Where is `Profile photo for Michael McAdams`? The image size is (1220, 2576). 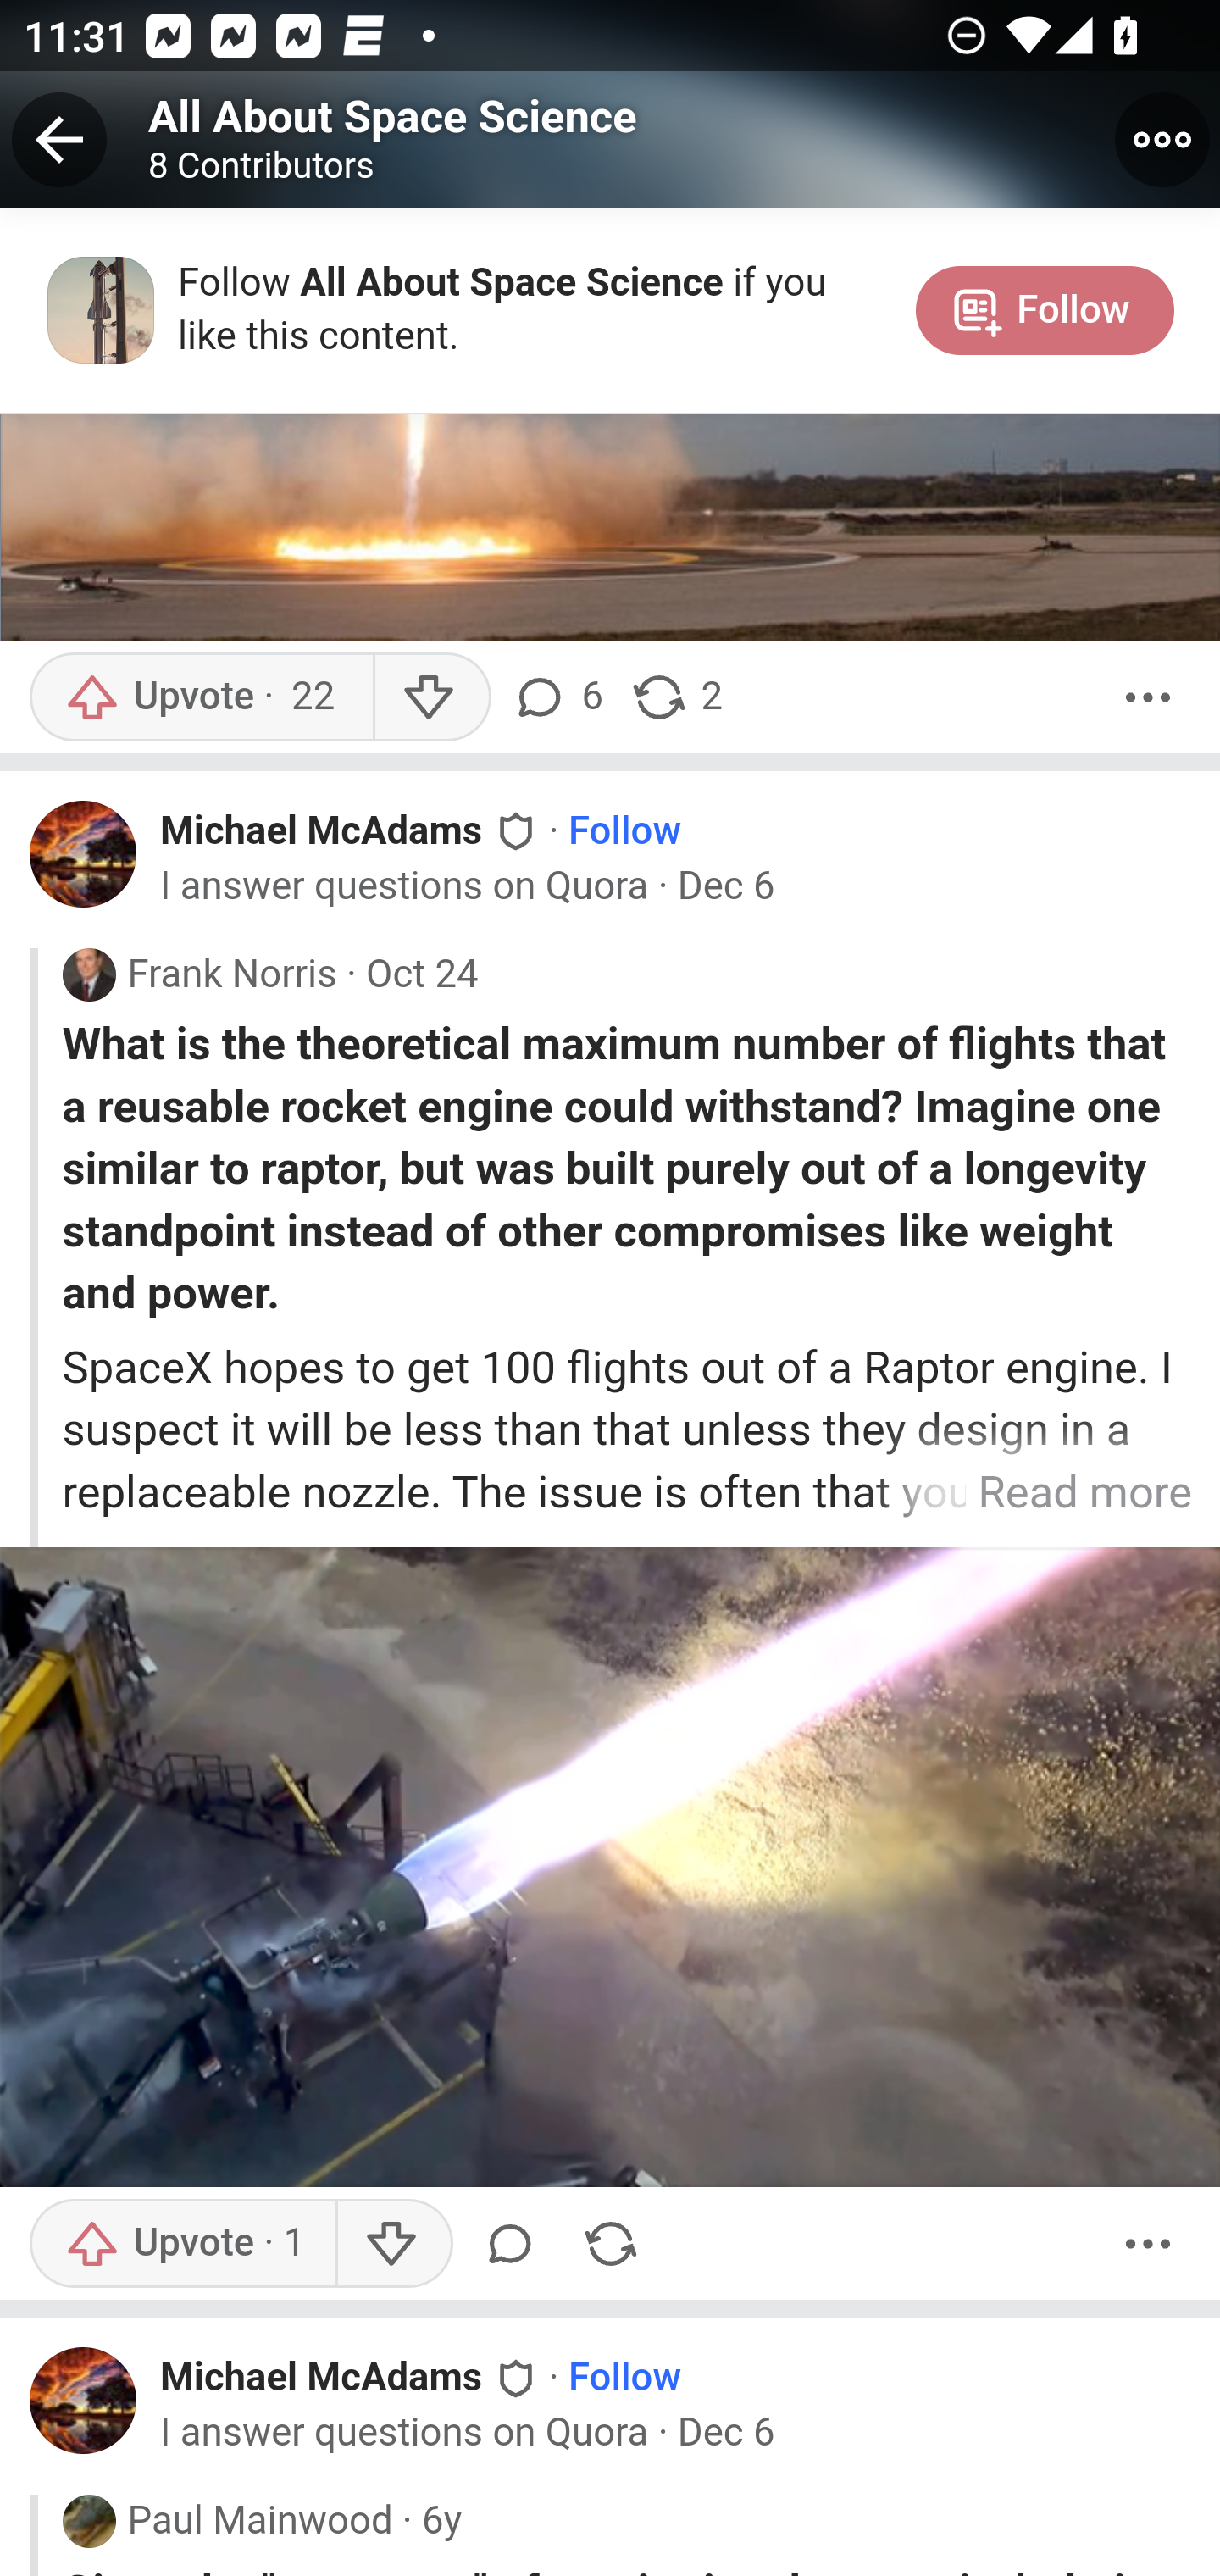
Profile photo for Michael McAdams is located at coordinates (84, 2401).